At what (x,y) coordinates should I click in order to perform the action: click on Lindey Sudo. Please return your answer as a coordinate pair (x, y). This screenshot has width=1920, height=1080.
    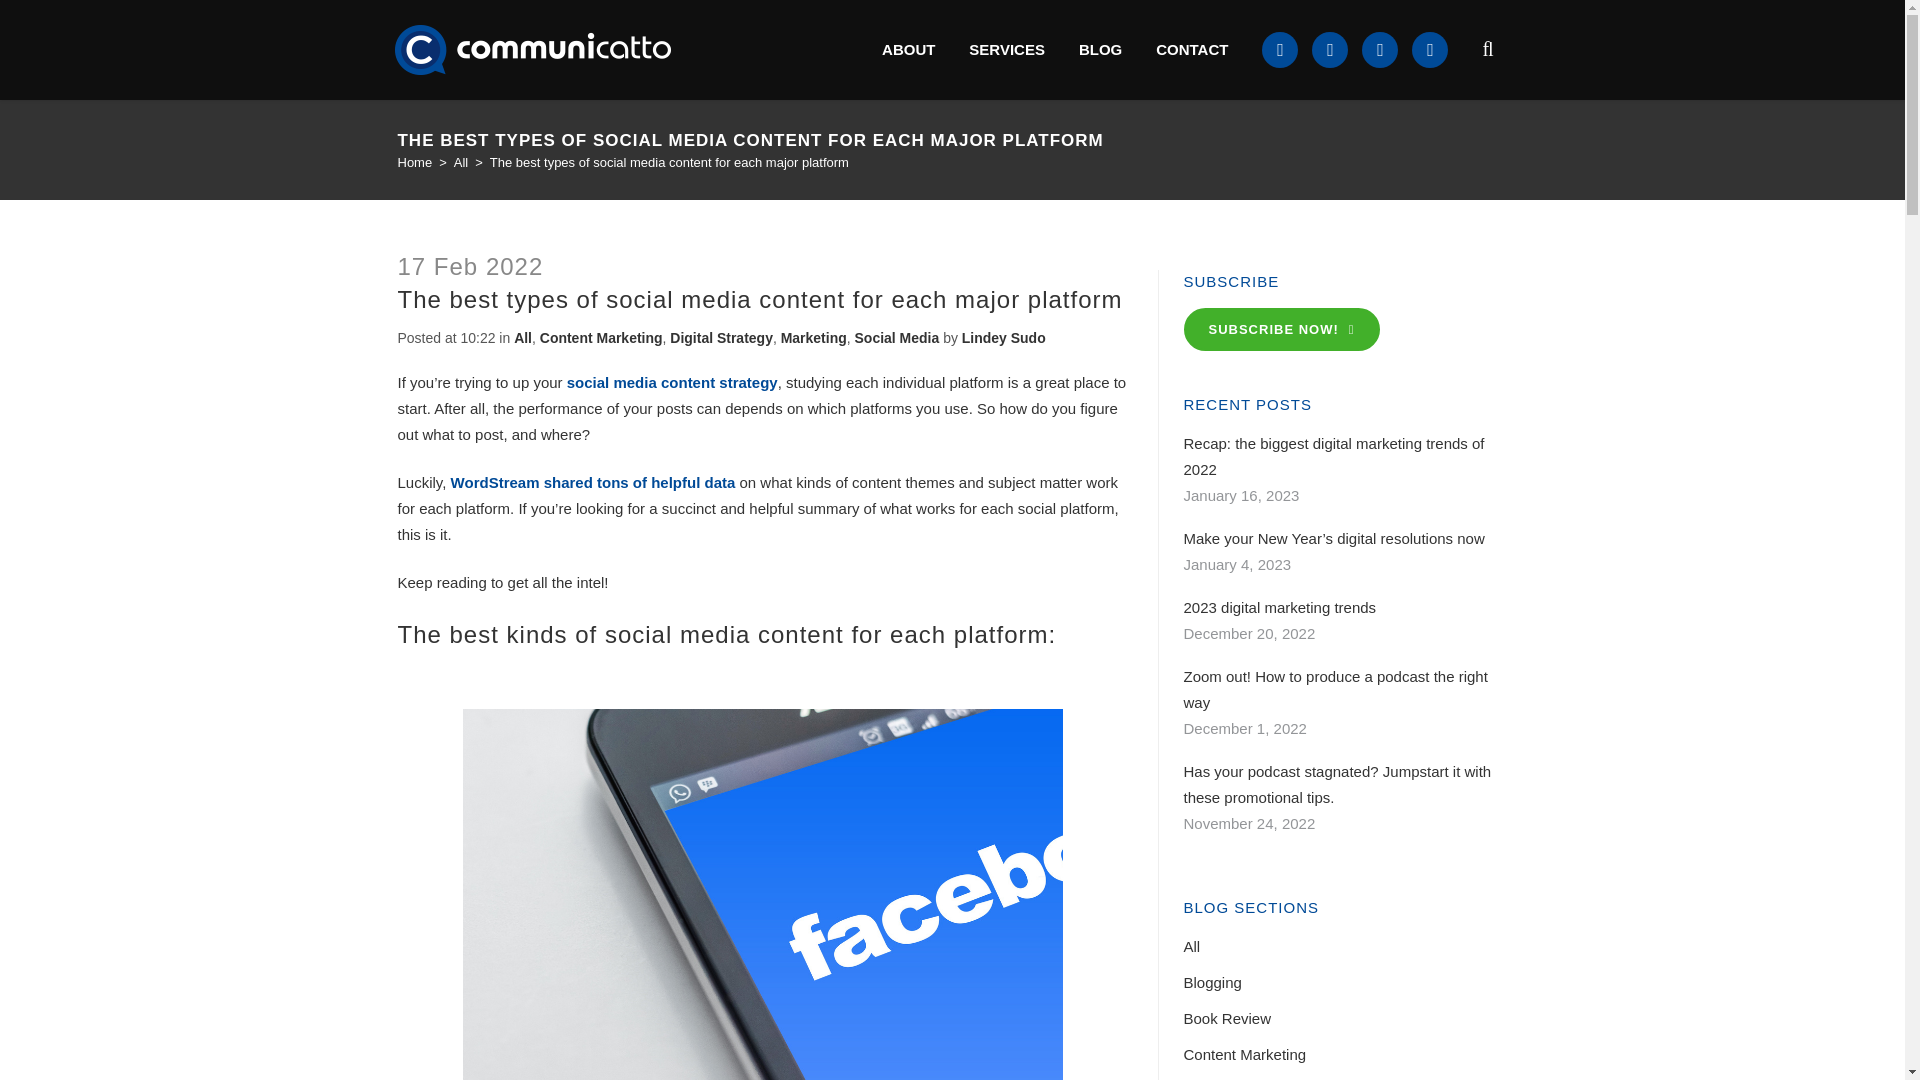
    Looking at the image, I should click on (1004, 338).